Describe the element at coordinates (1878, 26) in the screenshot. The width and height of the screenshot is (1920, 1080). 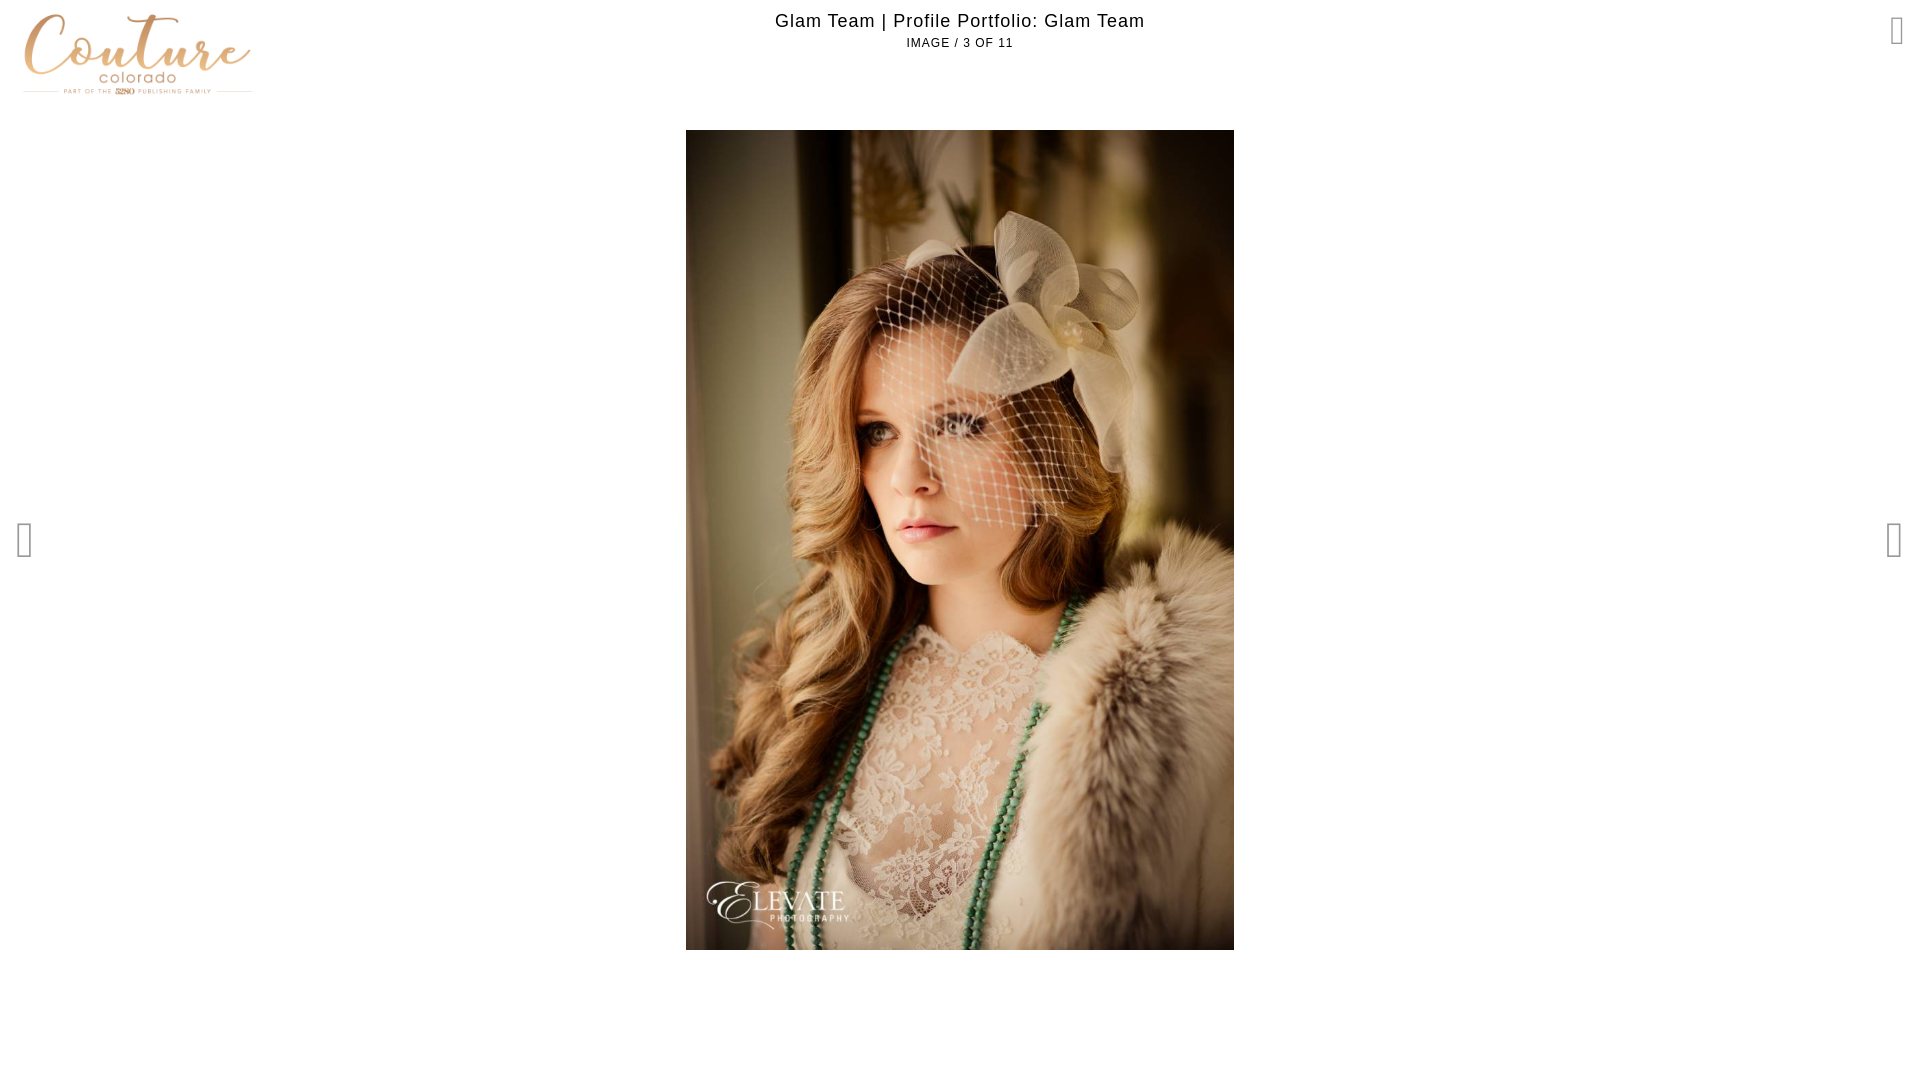
I see `SIGN UP` at that location.